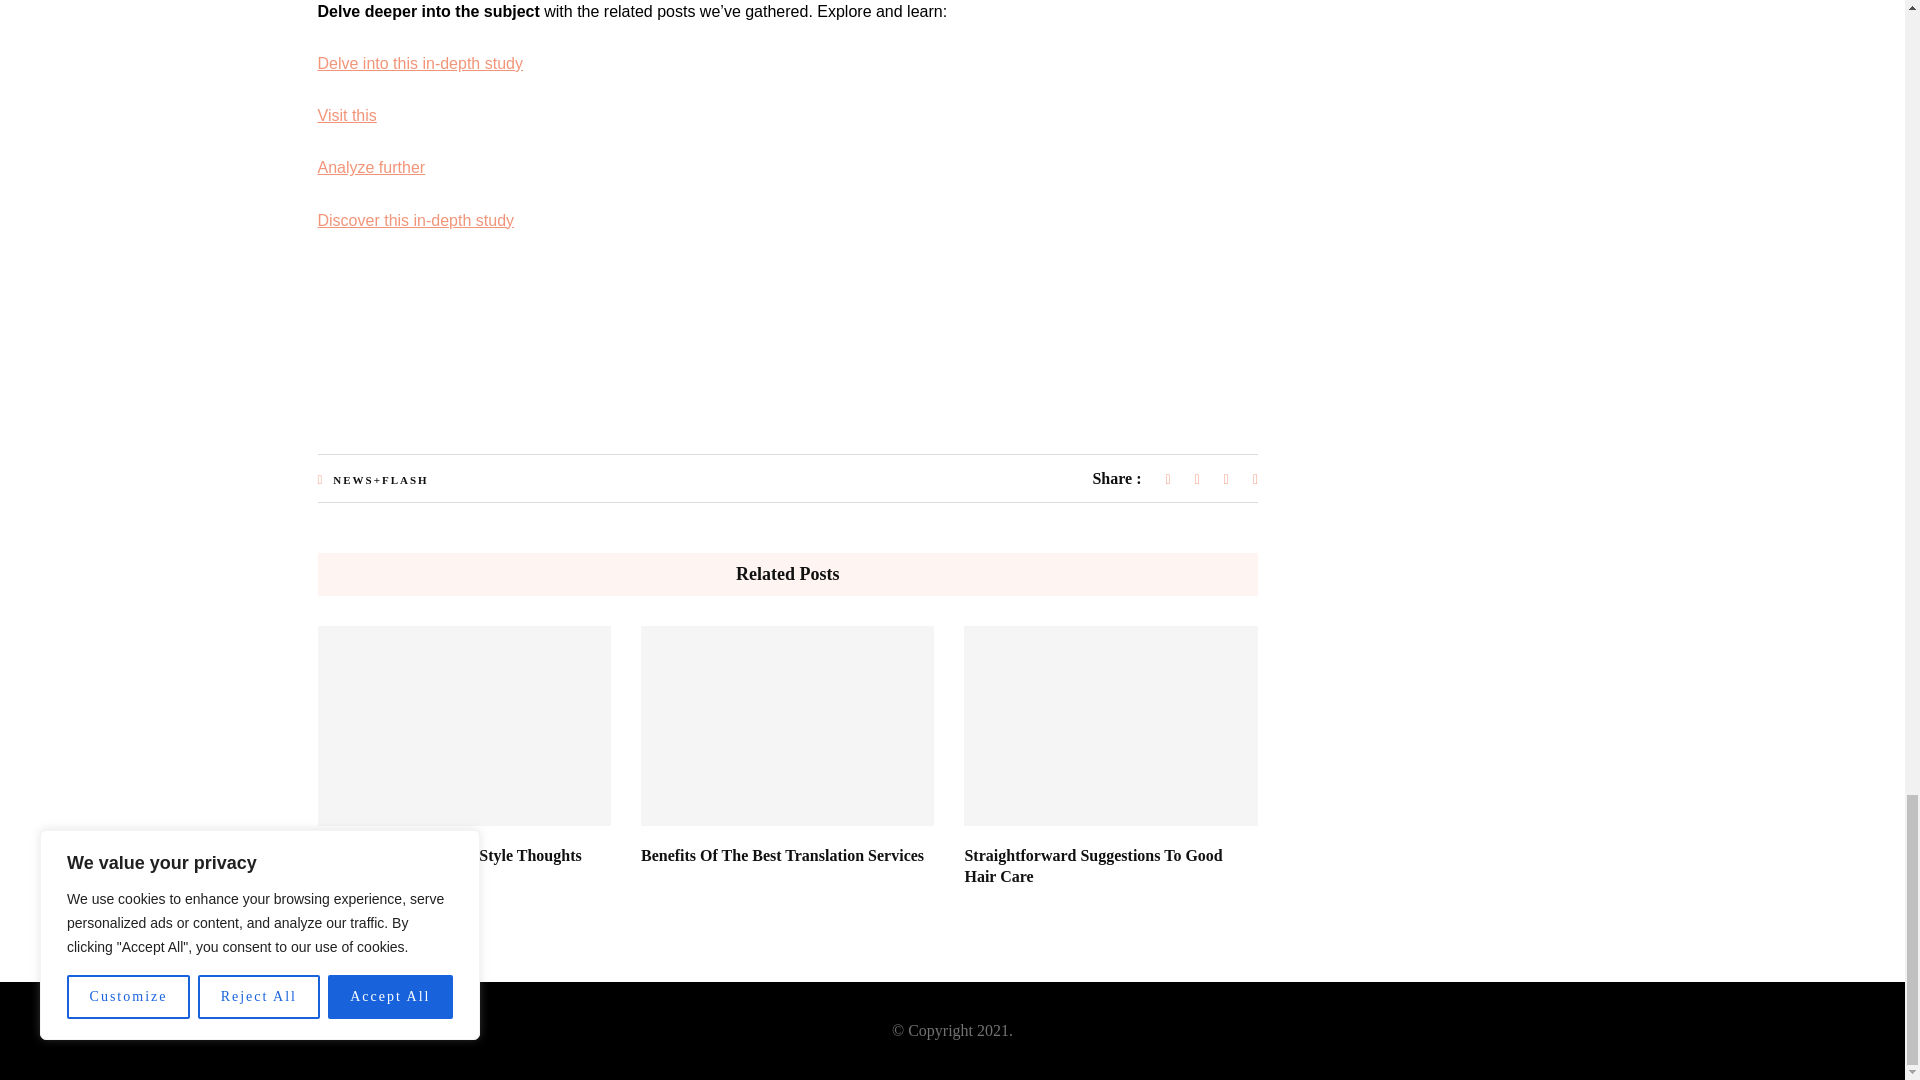  What do you see at coordinates (347, 115) in the screenshot?
I see `Visit this` at bounding box center [347, 115].